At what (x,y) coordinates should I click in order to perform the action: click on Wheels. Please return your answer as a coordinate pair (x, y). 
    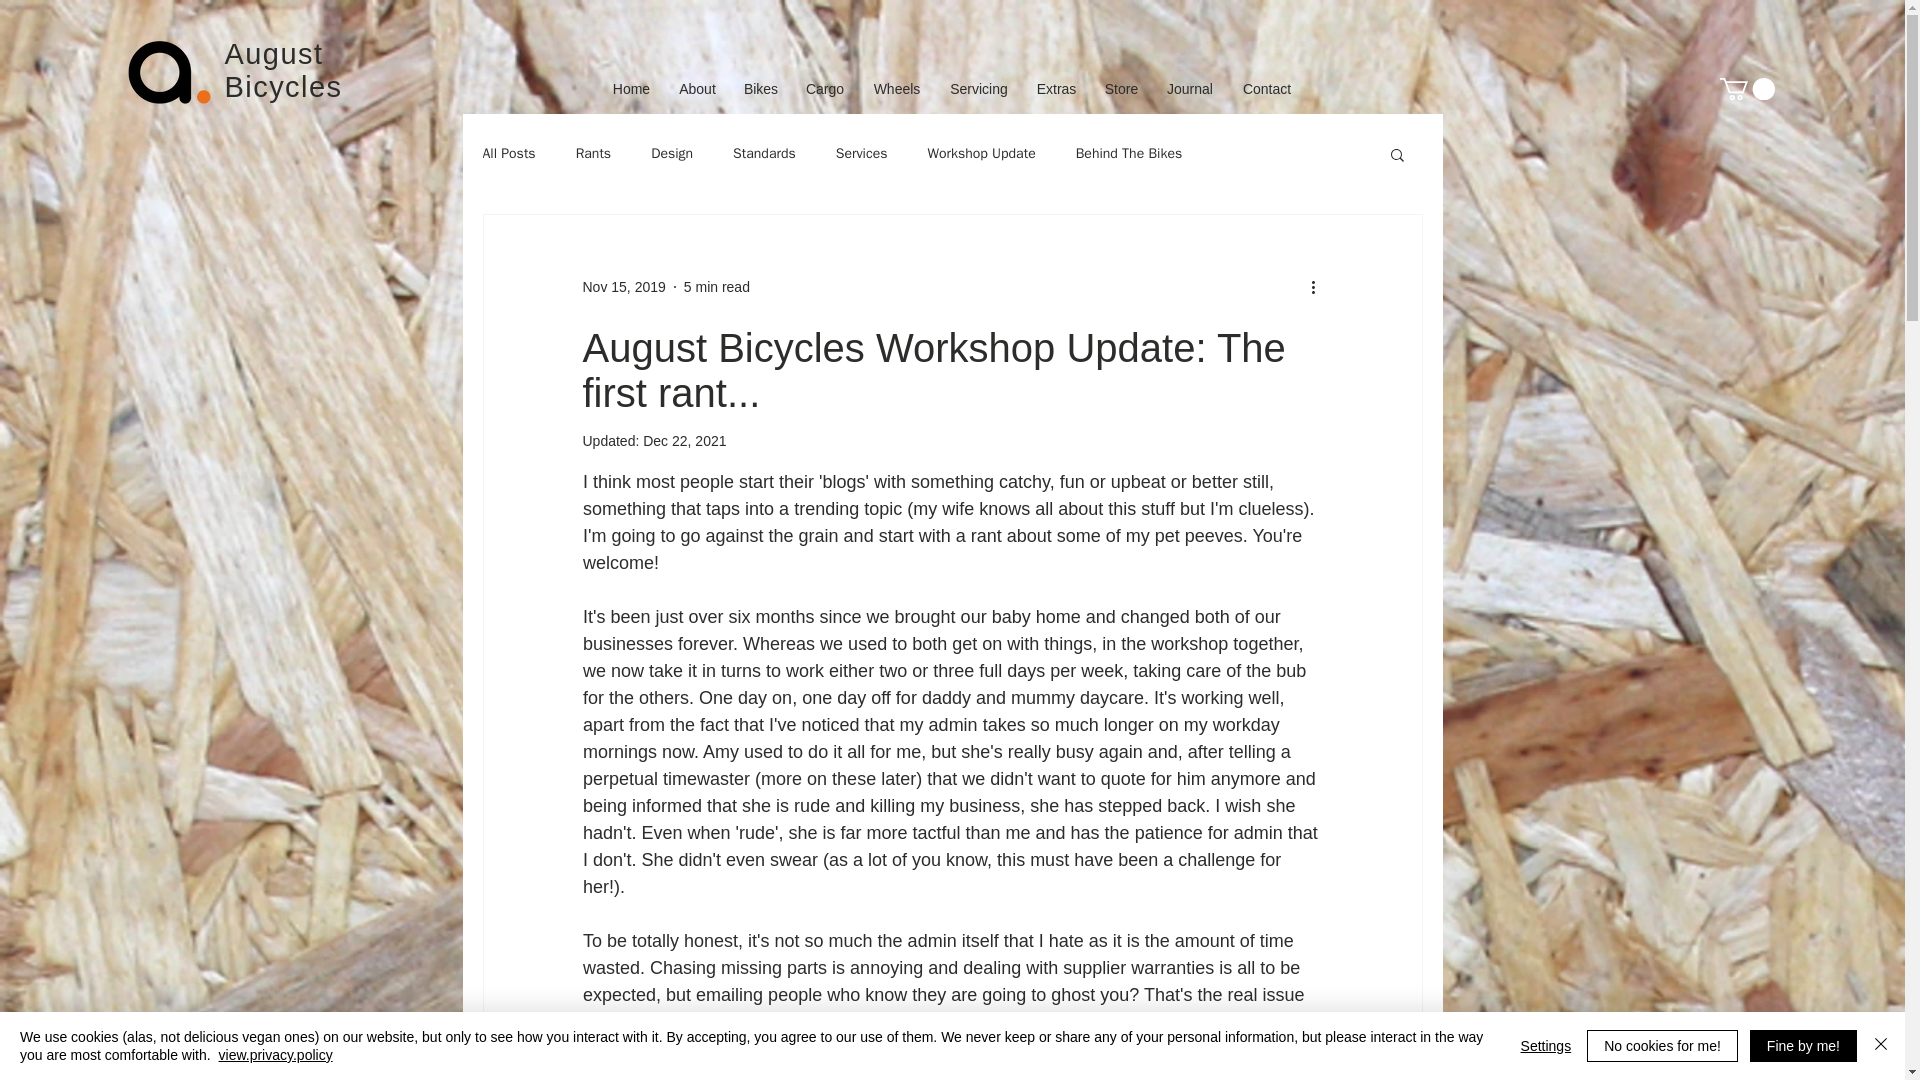
    Looking at the image, I should click on (896, 88).